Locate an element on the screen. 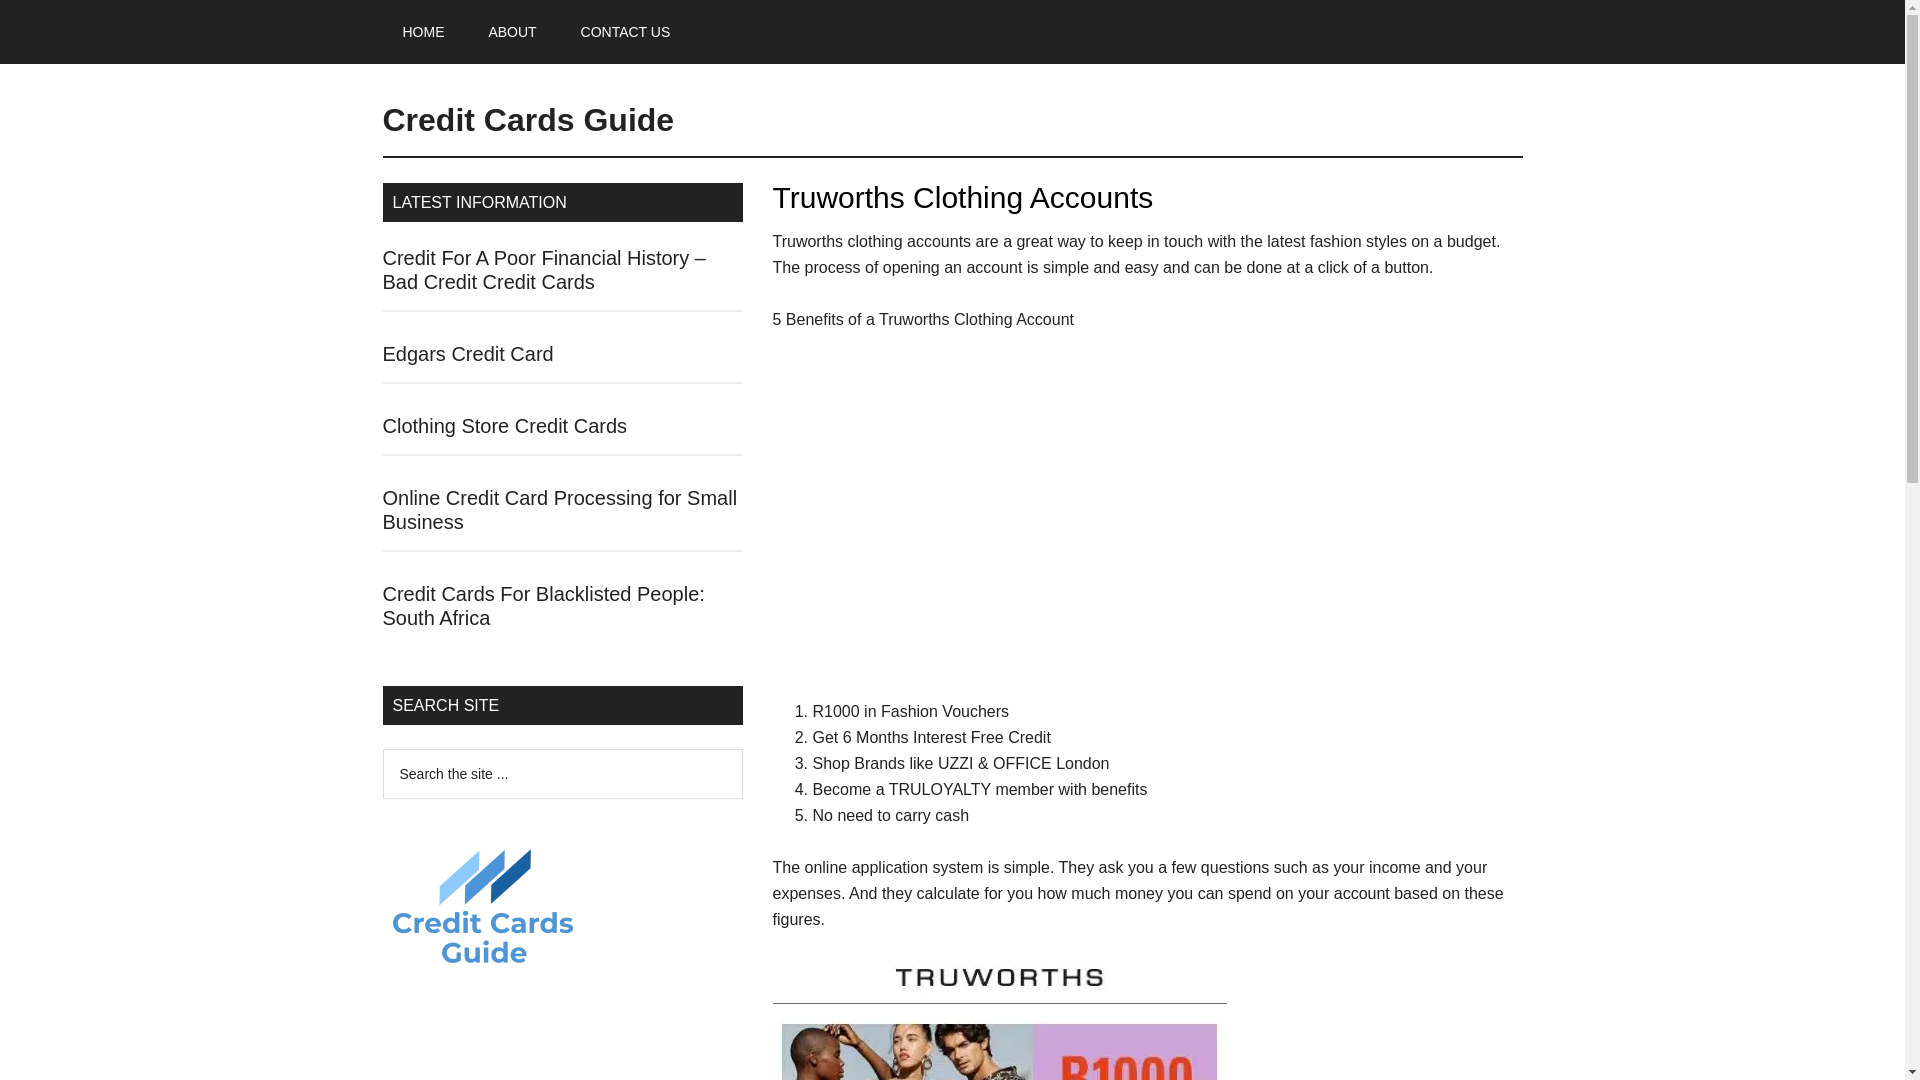 The width and height of the screenshot is (1920, 1080). CONTACT US is located at coordinates (626, 32).